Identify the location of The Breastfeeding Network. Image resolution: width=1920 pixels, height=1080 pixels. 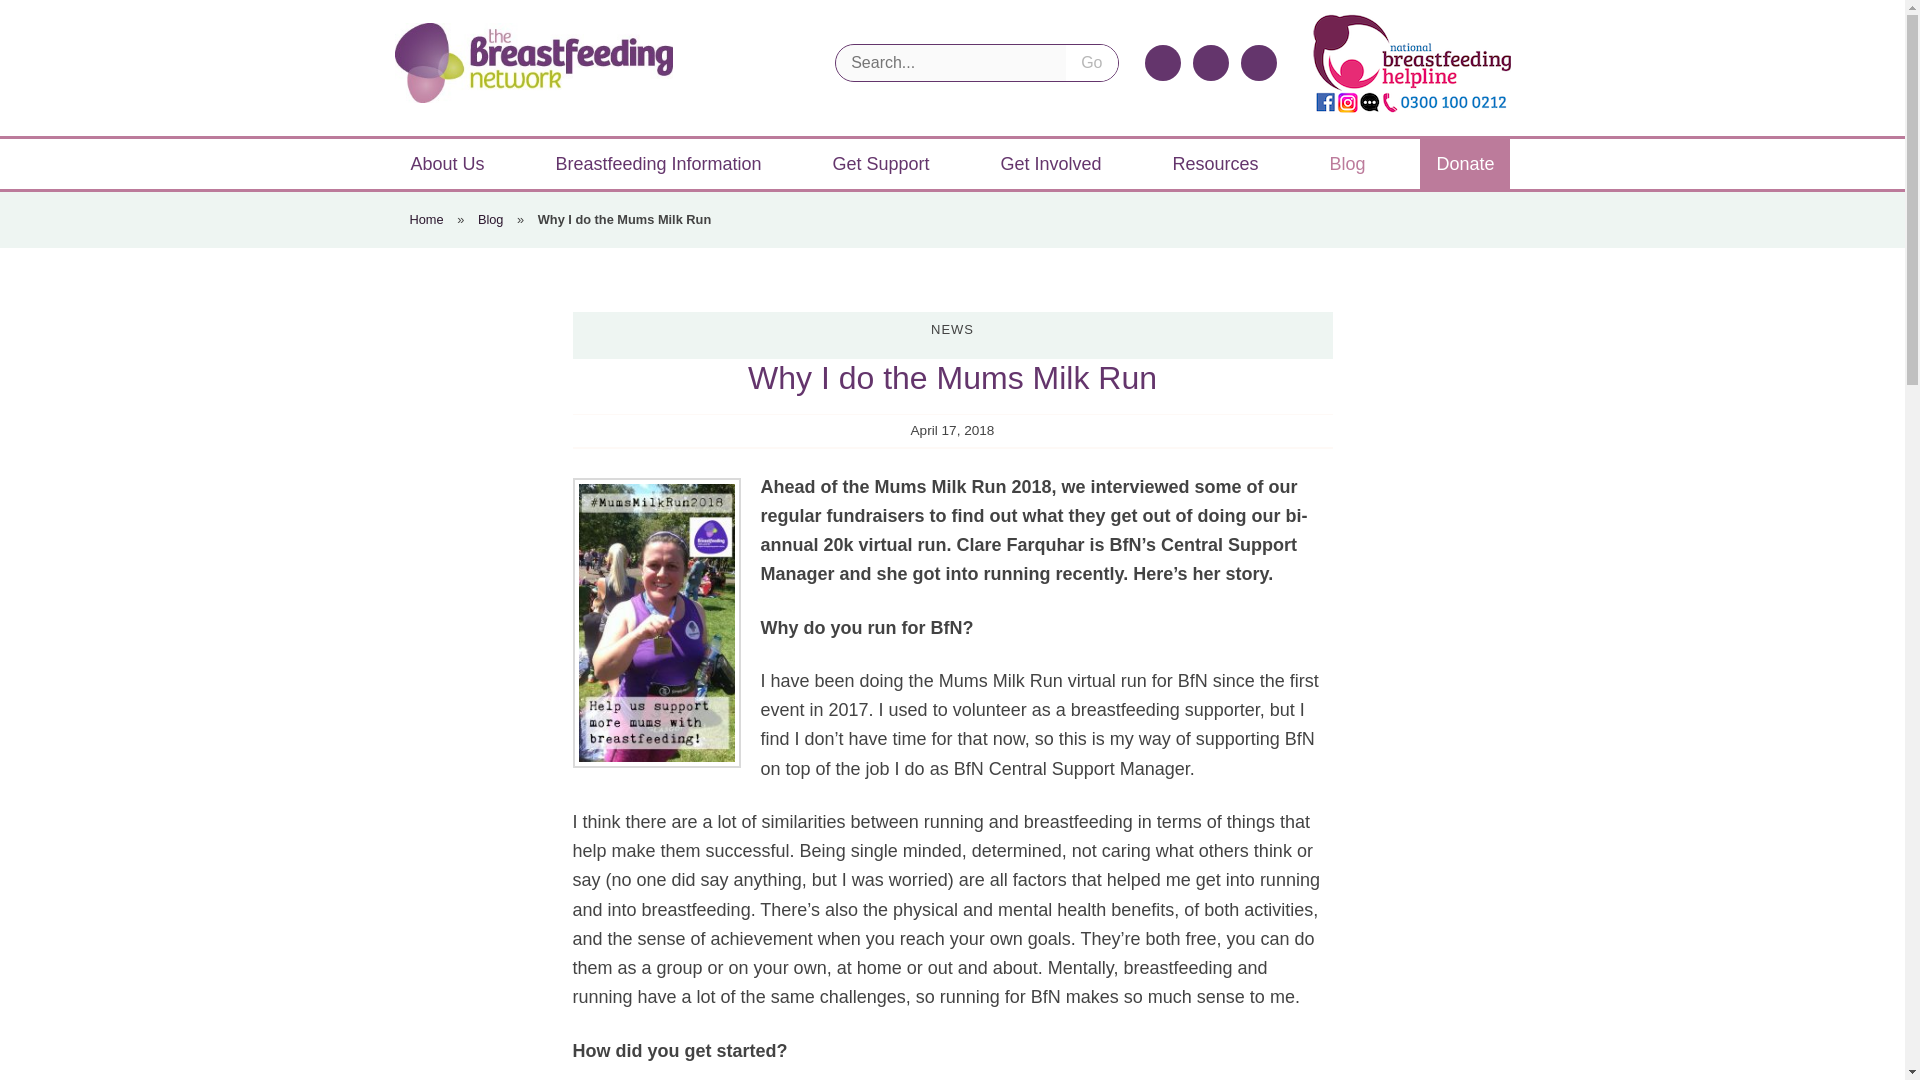
(532, 62).